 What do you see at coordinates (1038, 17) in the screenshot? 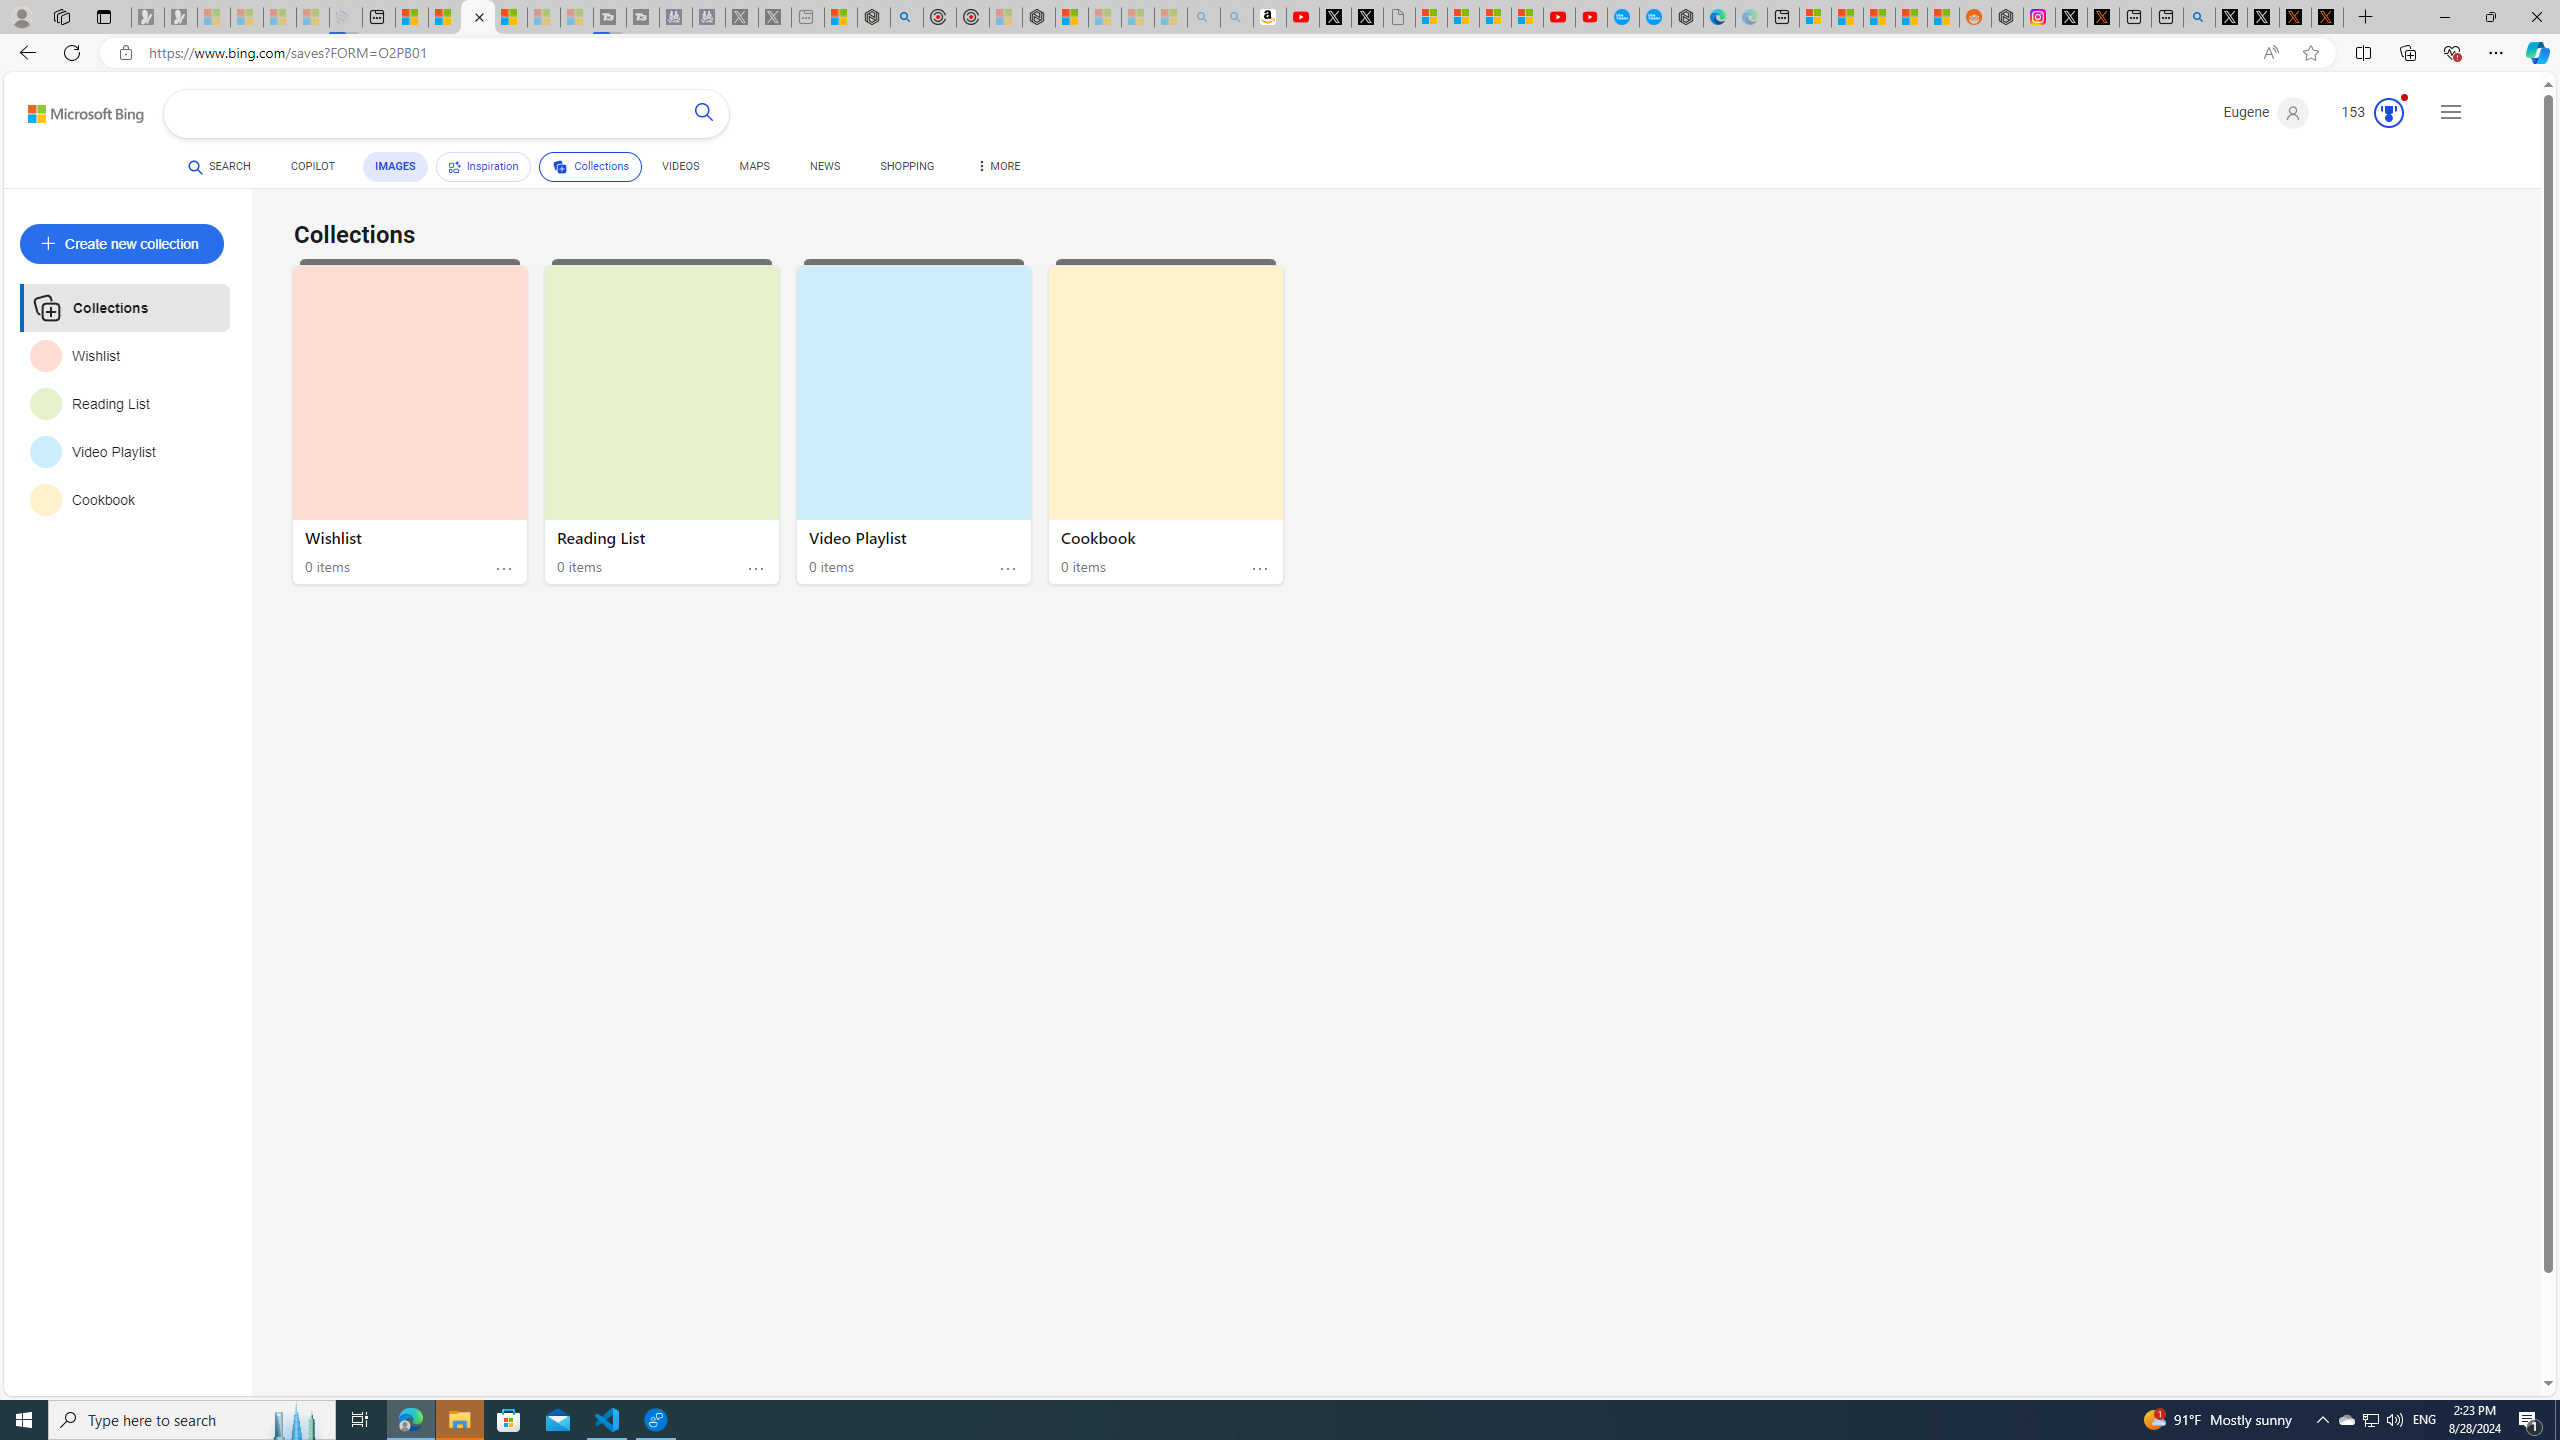
I see `Nordace - Nordace Siena Is Not An Ordinary Backpack` at bounding box center [1038, 17].